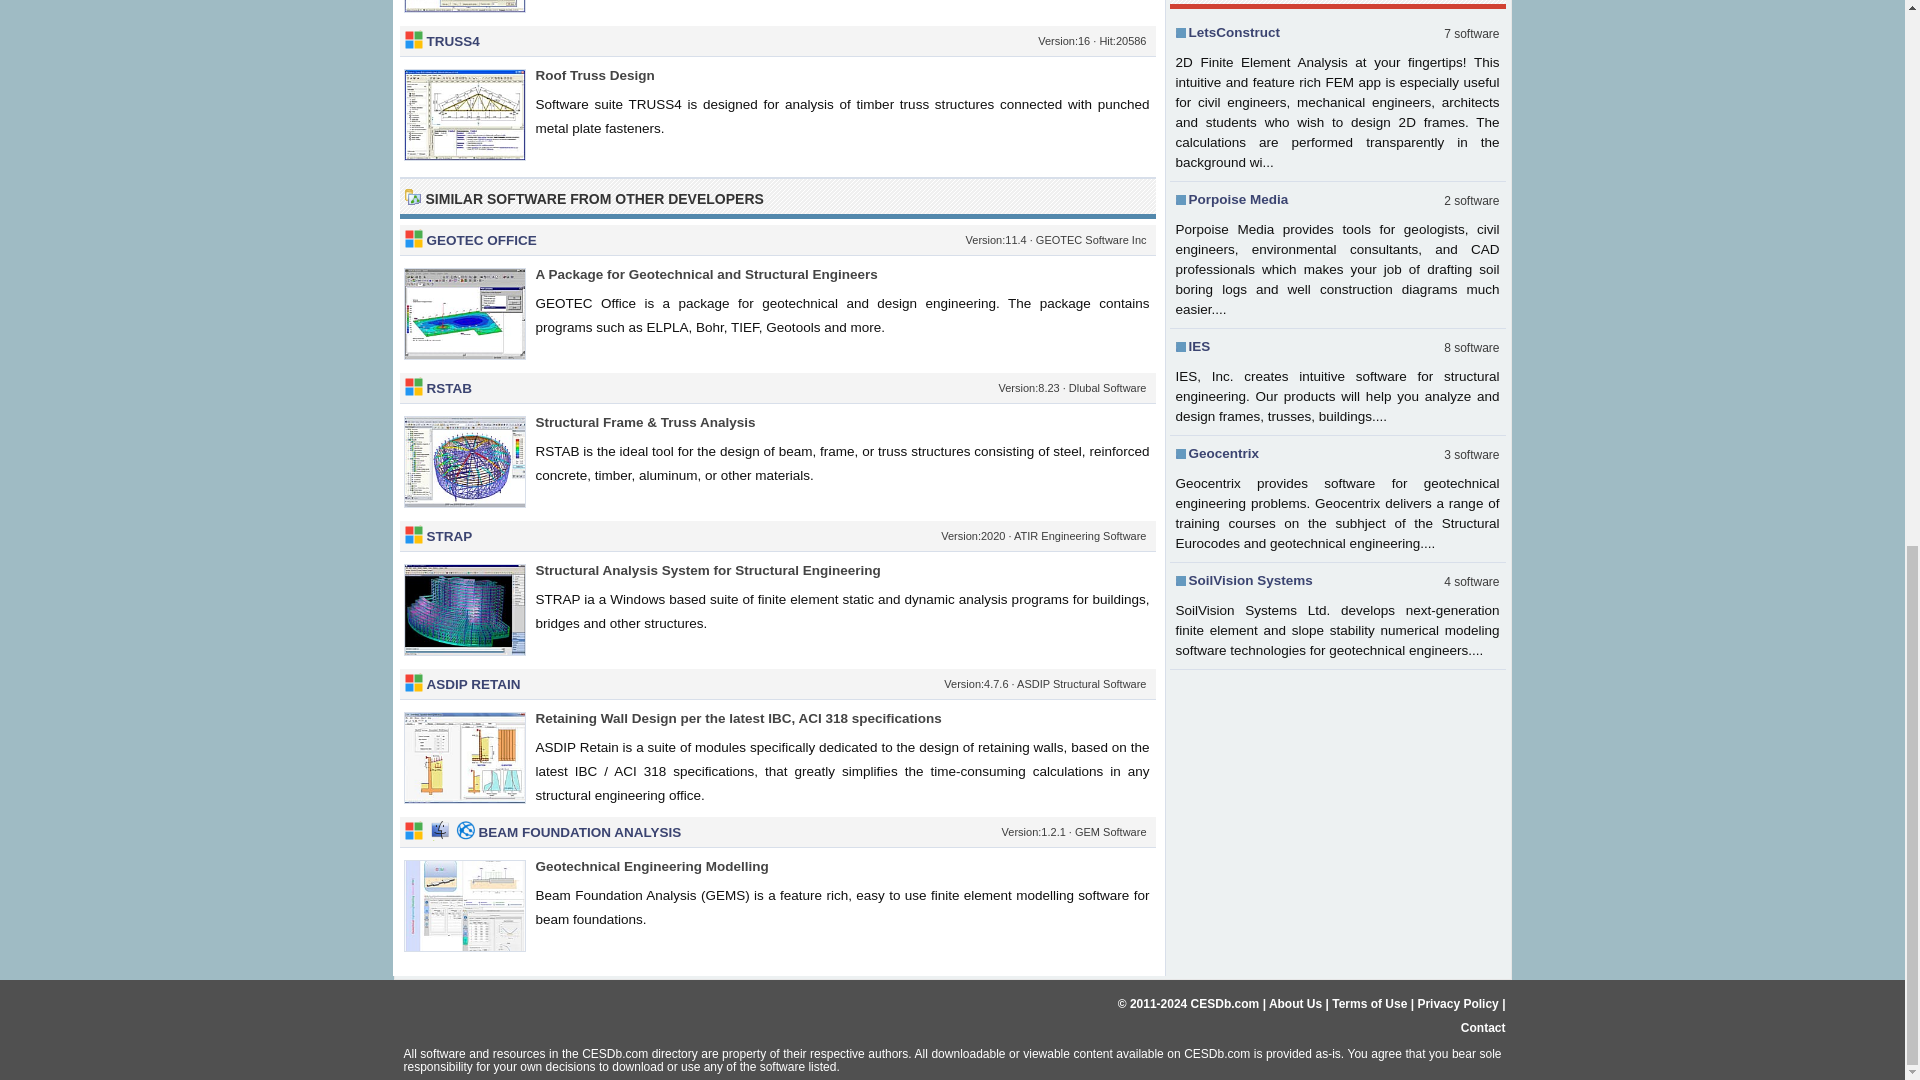 Image resolution: width=1920 pixels, height=1080 pixels. What do you see at coordinates (449, 536) in the screenshot?
I see `STRAP` at bounding box center [449, 536].